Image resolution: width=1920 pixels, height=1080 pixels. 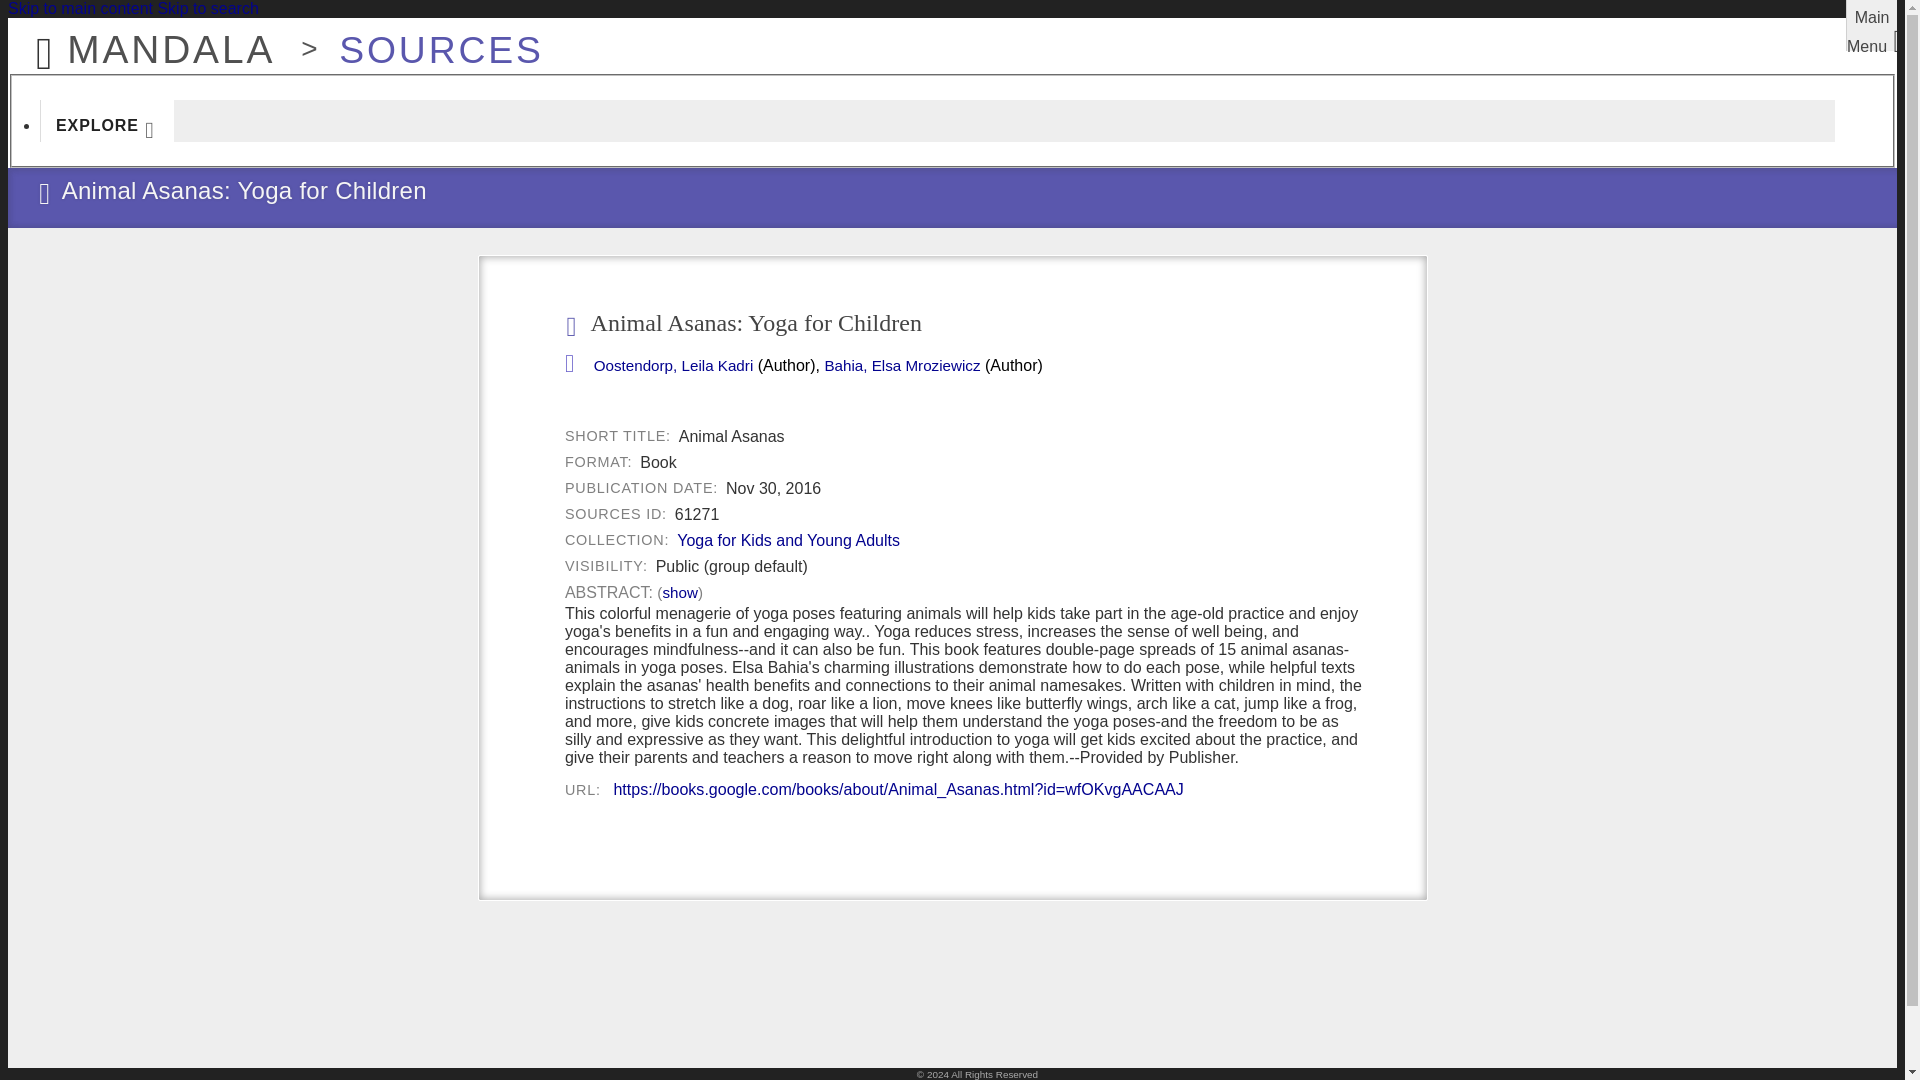 What do you see at coordinates (674, 366) in the screenshot?
I see `Oostendorp, Leila Kadri` at bounding box center [674, 366].